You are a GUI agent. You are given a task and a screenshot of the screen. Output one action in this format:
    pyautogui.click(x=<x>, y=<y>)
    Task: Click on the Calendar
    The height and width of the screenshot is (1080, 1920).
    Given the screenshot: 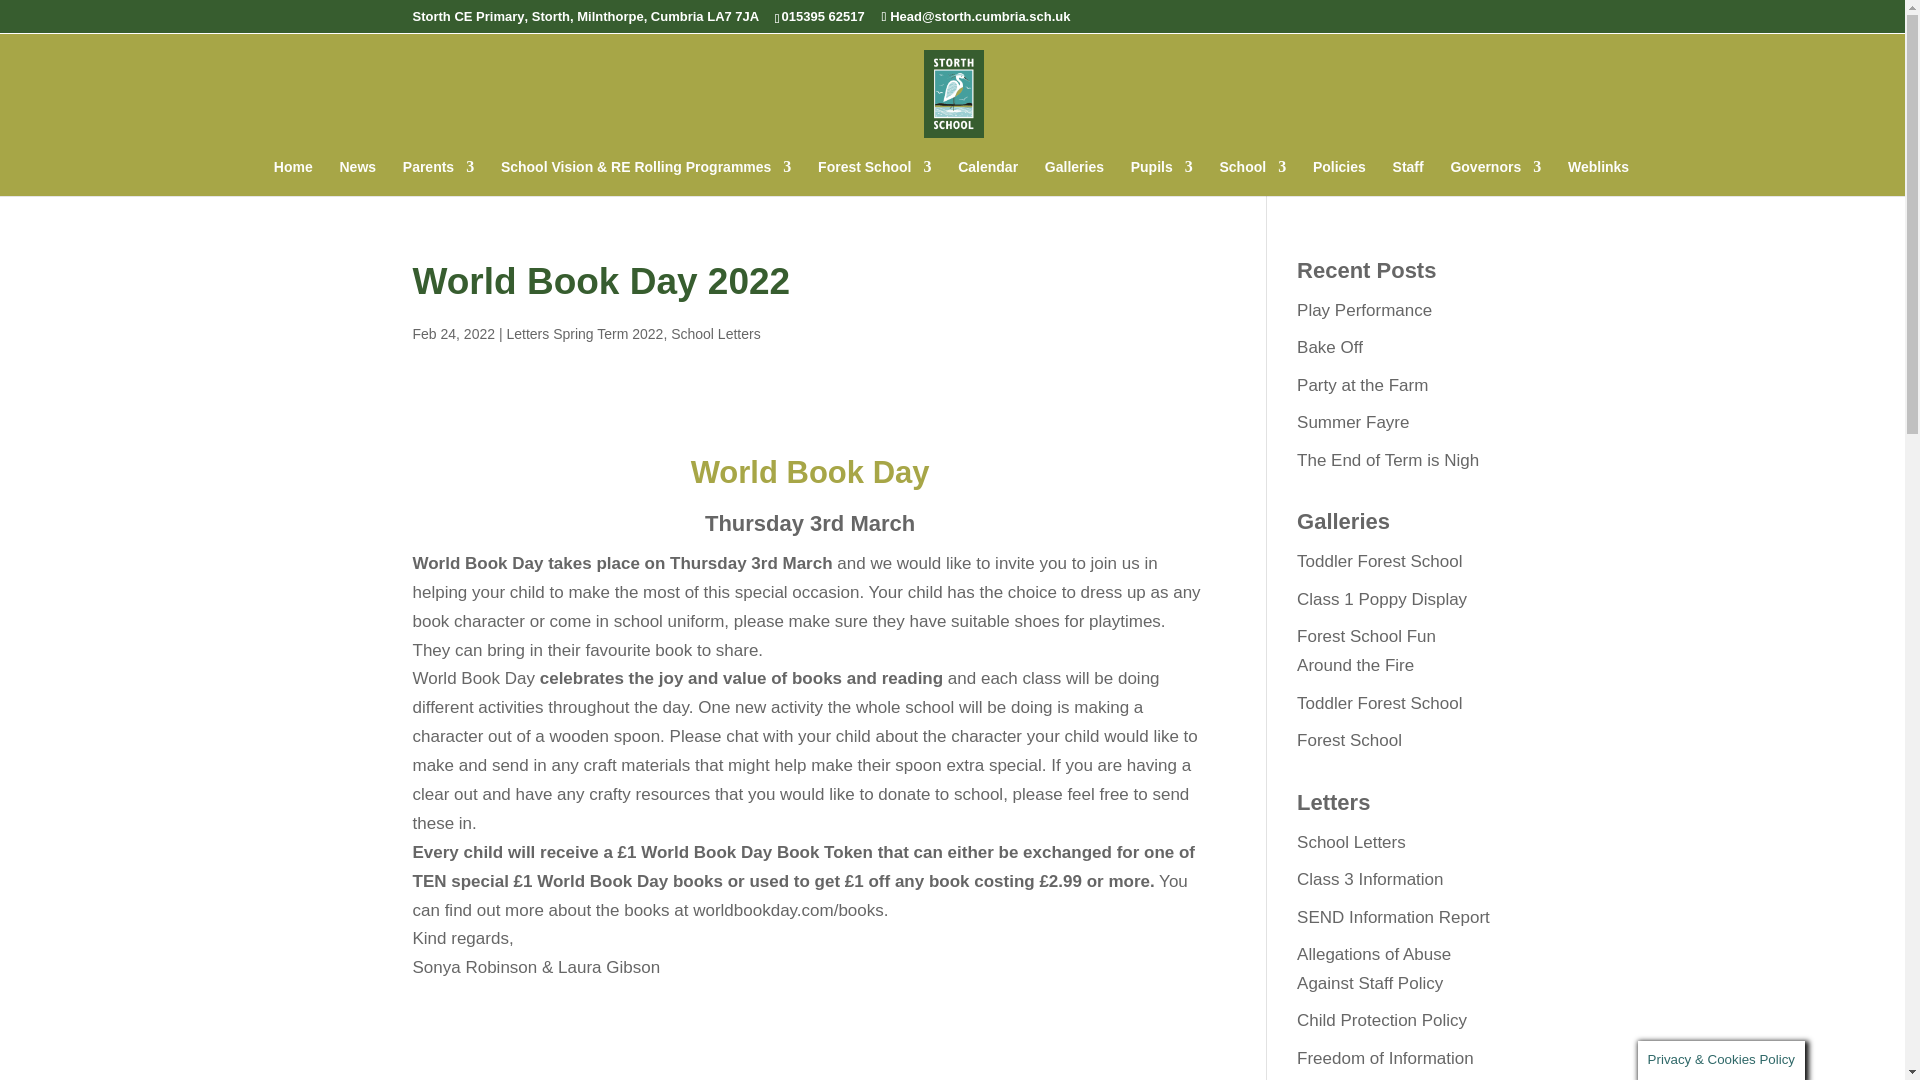 What is the action you would take?
    pyautogui.click(x=988, y=177)
    